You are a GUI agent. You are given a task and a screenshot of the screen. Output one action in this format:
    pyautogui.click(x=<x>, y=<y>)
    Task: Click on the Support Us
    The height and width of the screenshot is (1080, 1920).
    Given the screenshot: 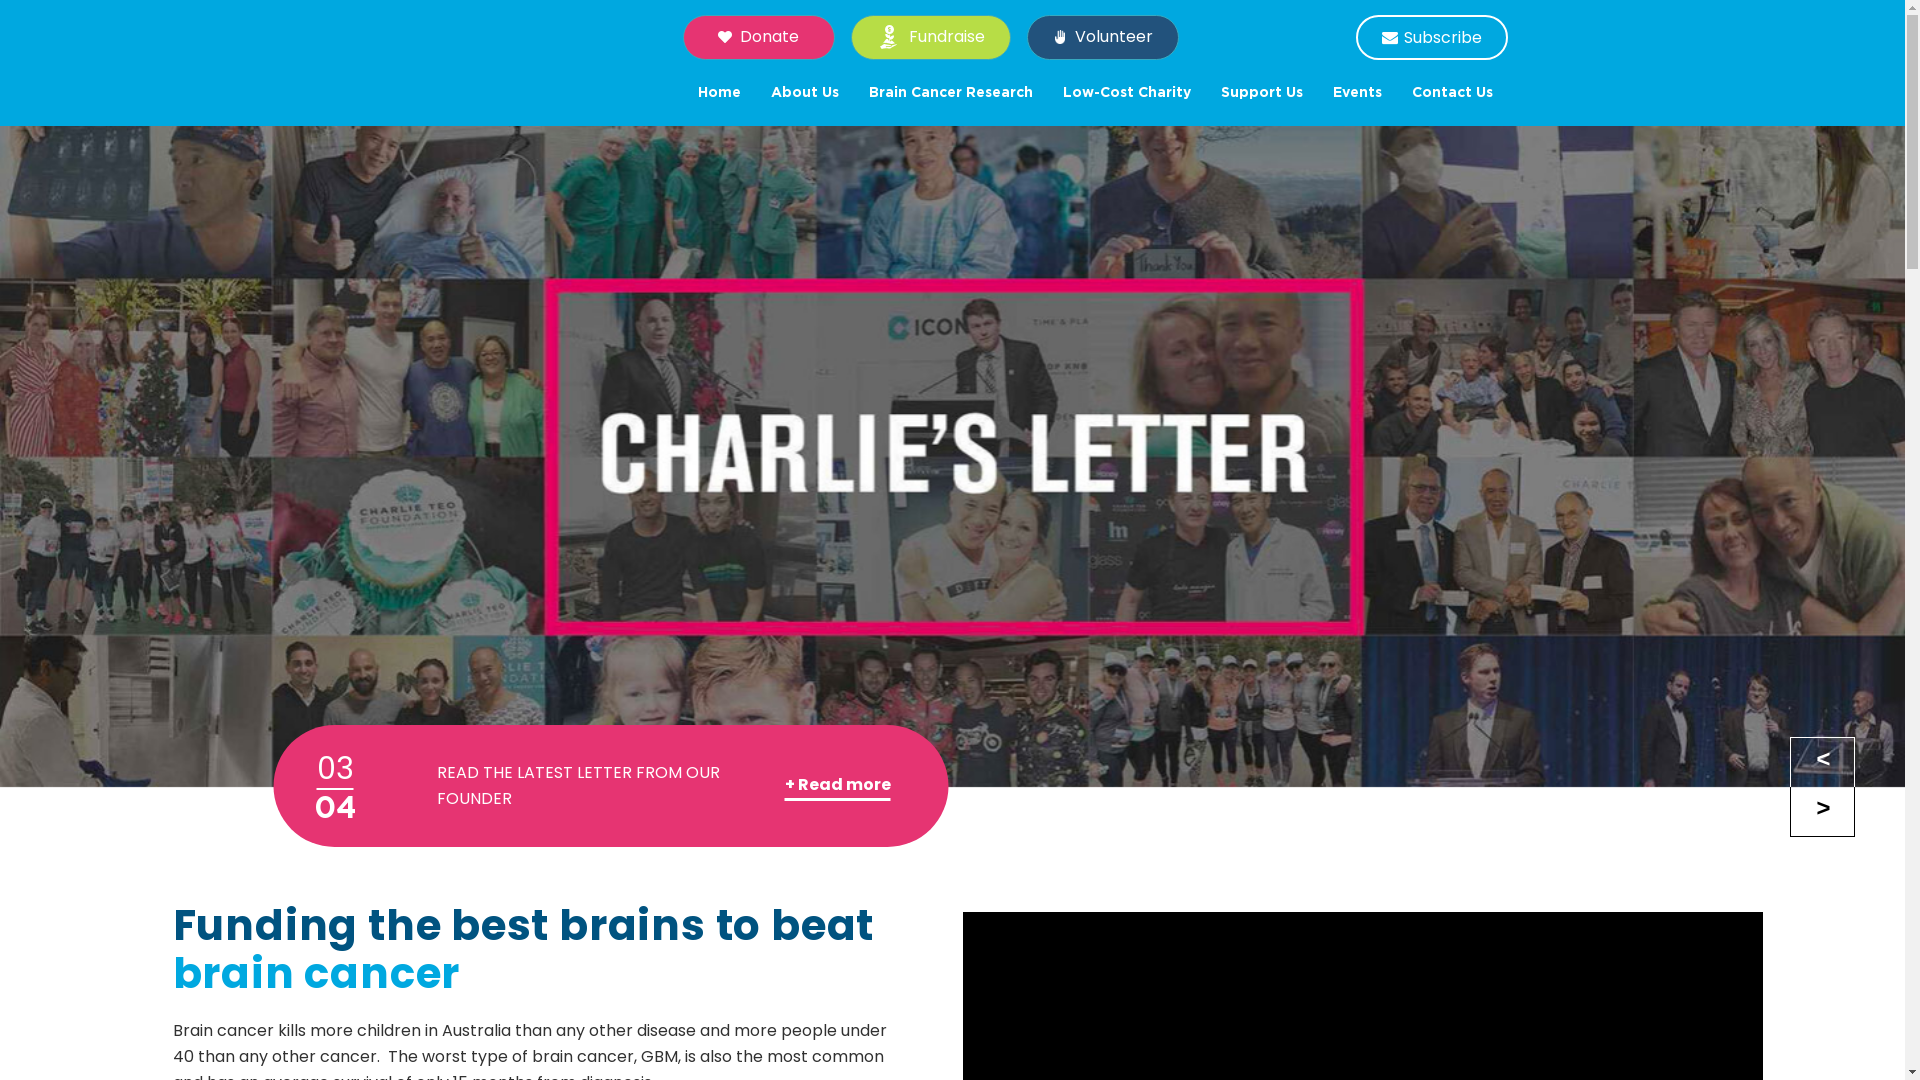 What is the action you would take?
    pyautogui.click(x=1262, y=93)
    